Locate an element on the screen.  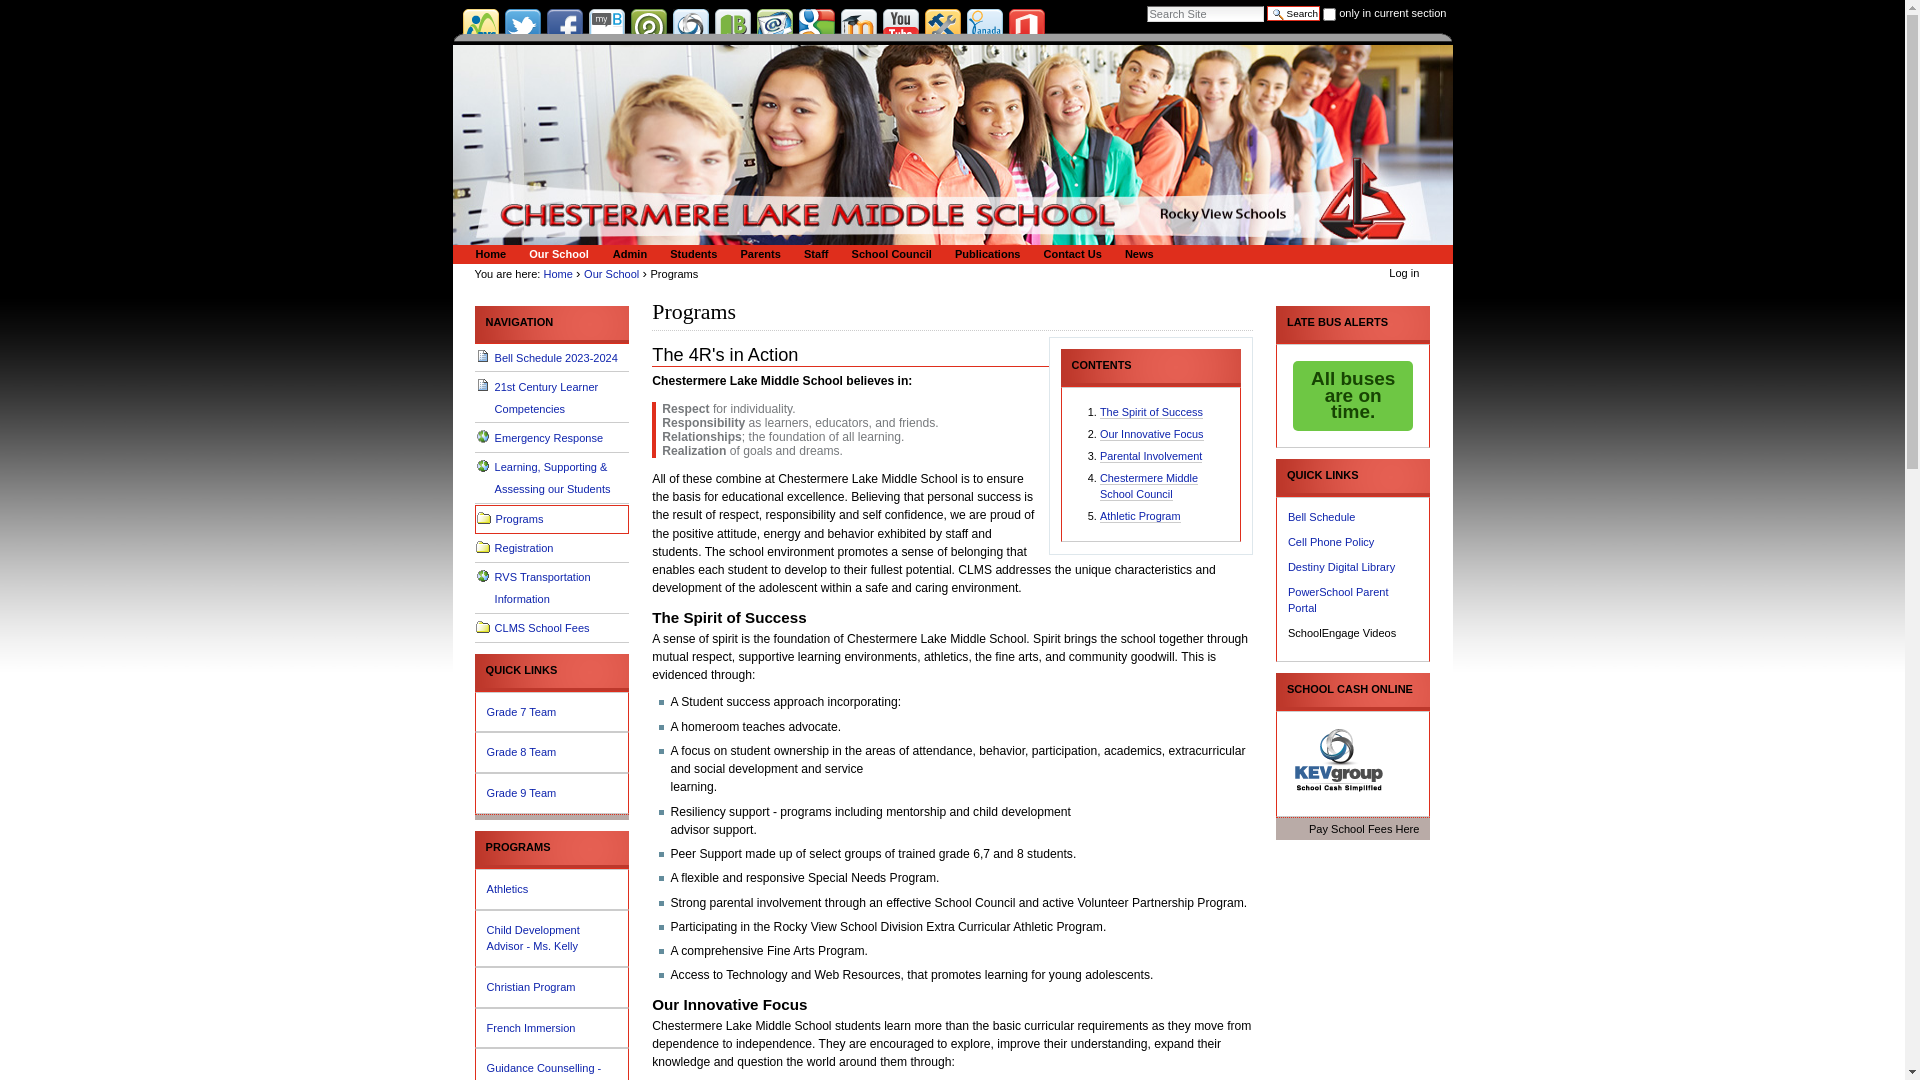
Rocky View Corporate Site is located at coordinates (480, 26).